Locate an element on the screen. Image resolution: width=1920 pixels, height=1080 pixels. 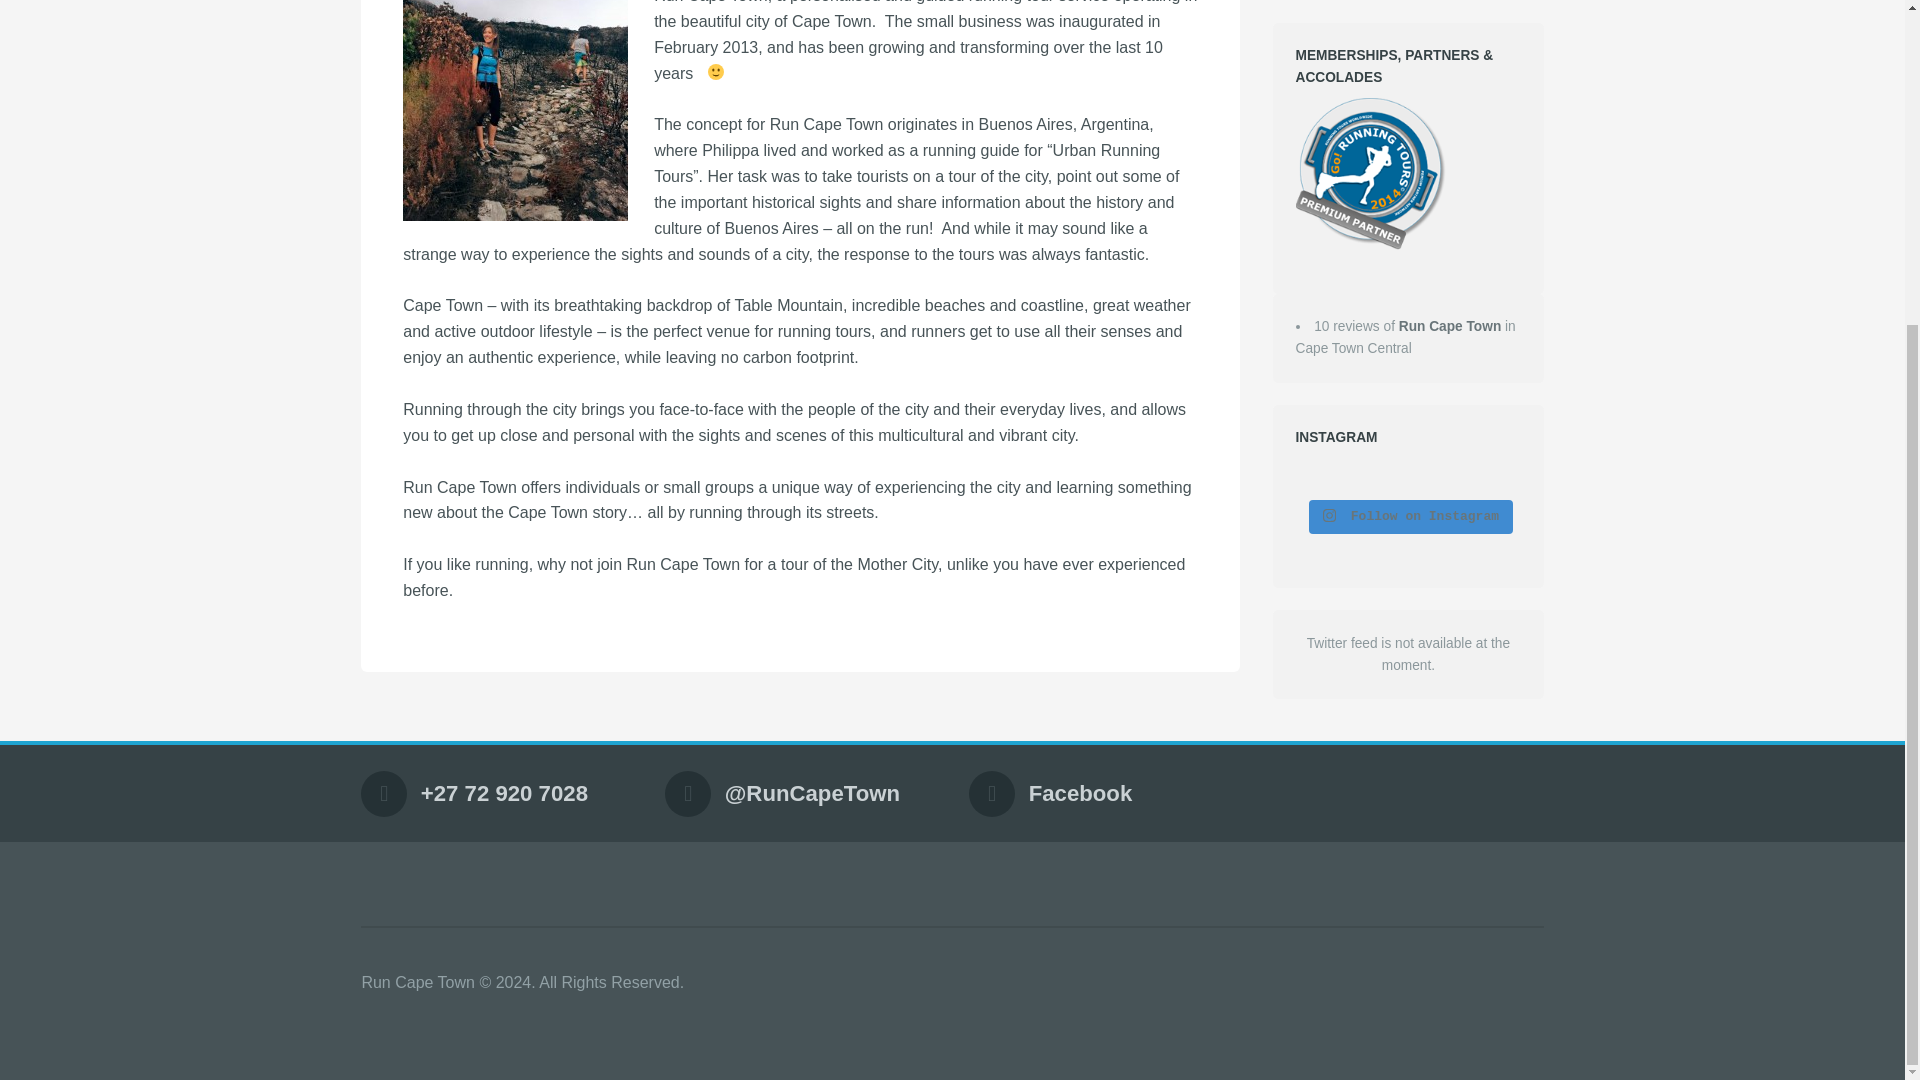
Go Running Tours is located at coordinates (1370, 174).